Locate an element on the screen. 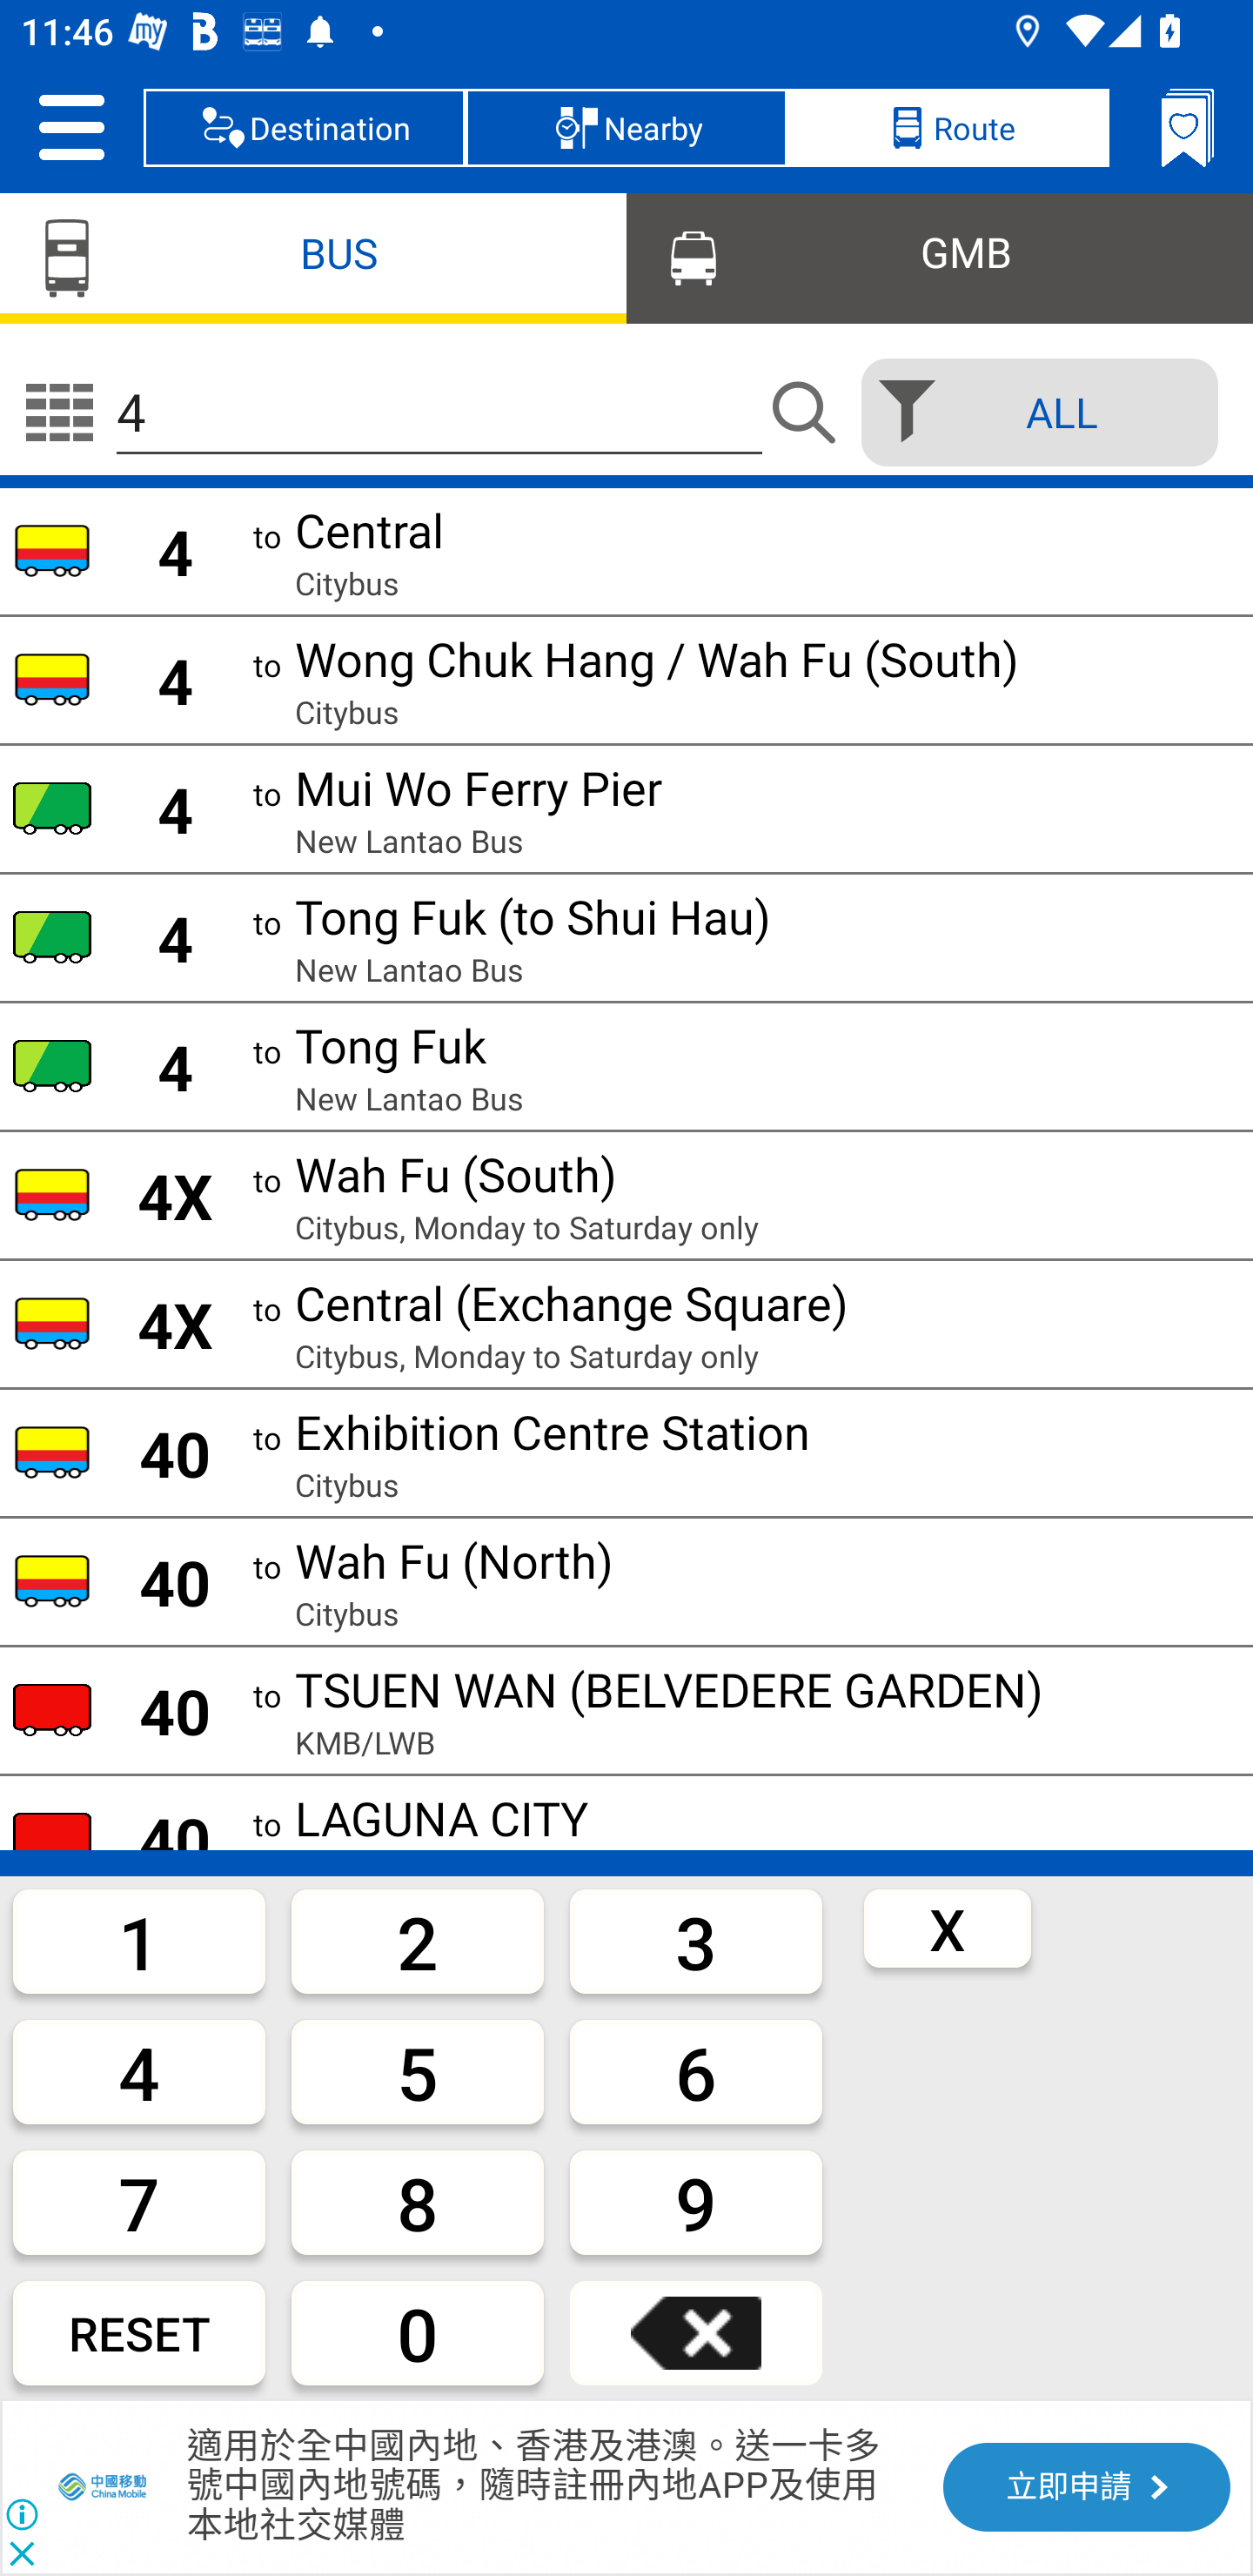 The width and height of the screenshot is (1253, 2576). 5 is located at coordinates (418, 2072).